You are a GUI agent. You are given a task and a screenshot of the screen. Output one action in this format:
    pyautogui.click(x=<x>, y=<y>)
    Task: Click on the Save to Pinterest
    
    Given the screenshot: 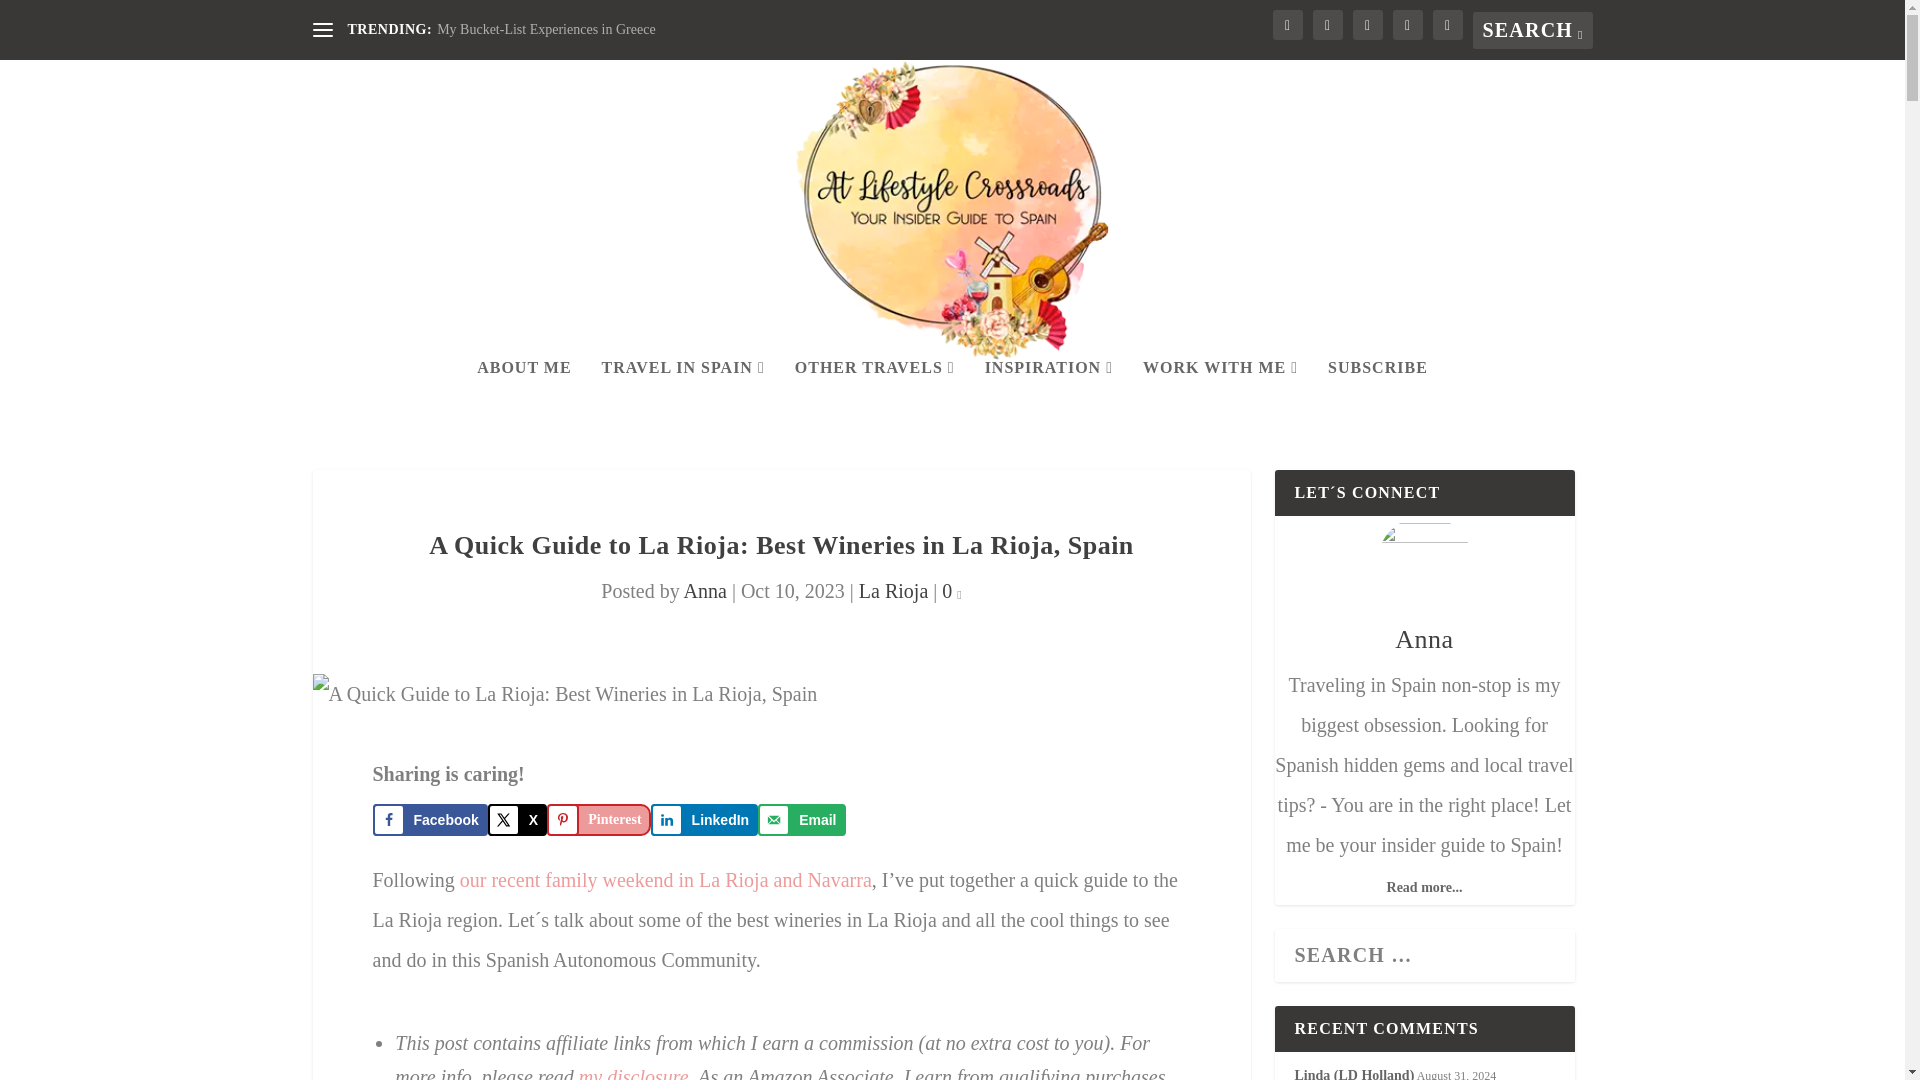 What is the action you would take?
    pyautogui.click(x=598, y=819)
    